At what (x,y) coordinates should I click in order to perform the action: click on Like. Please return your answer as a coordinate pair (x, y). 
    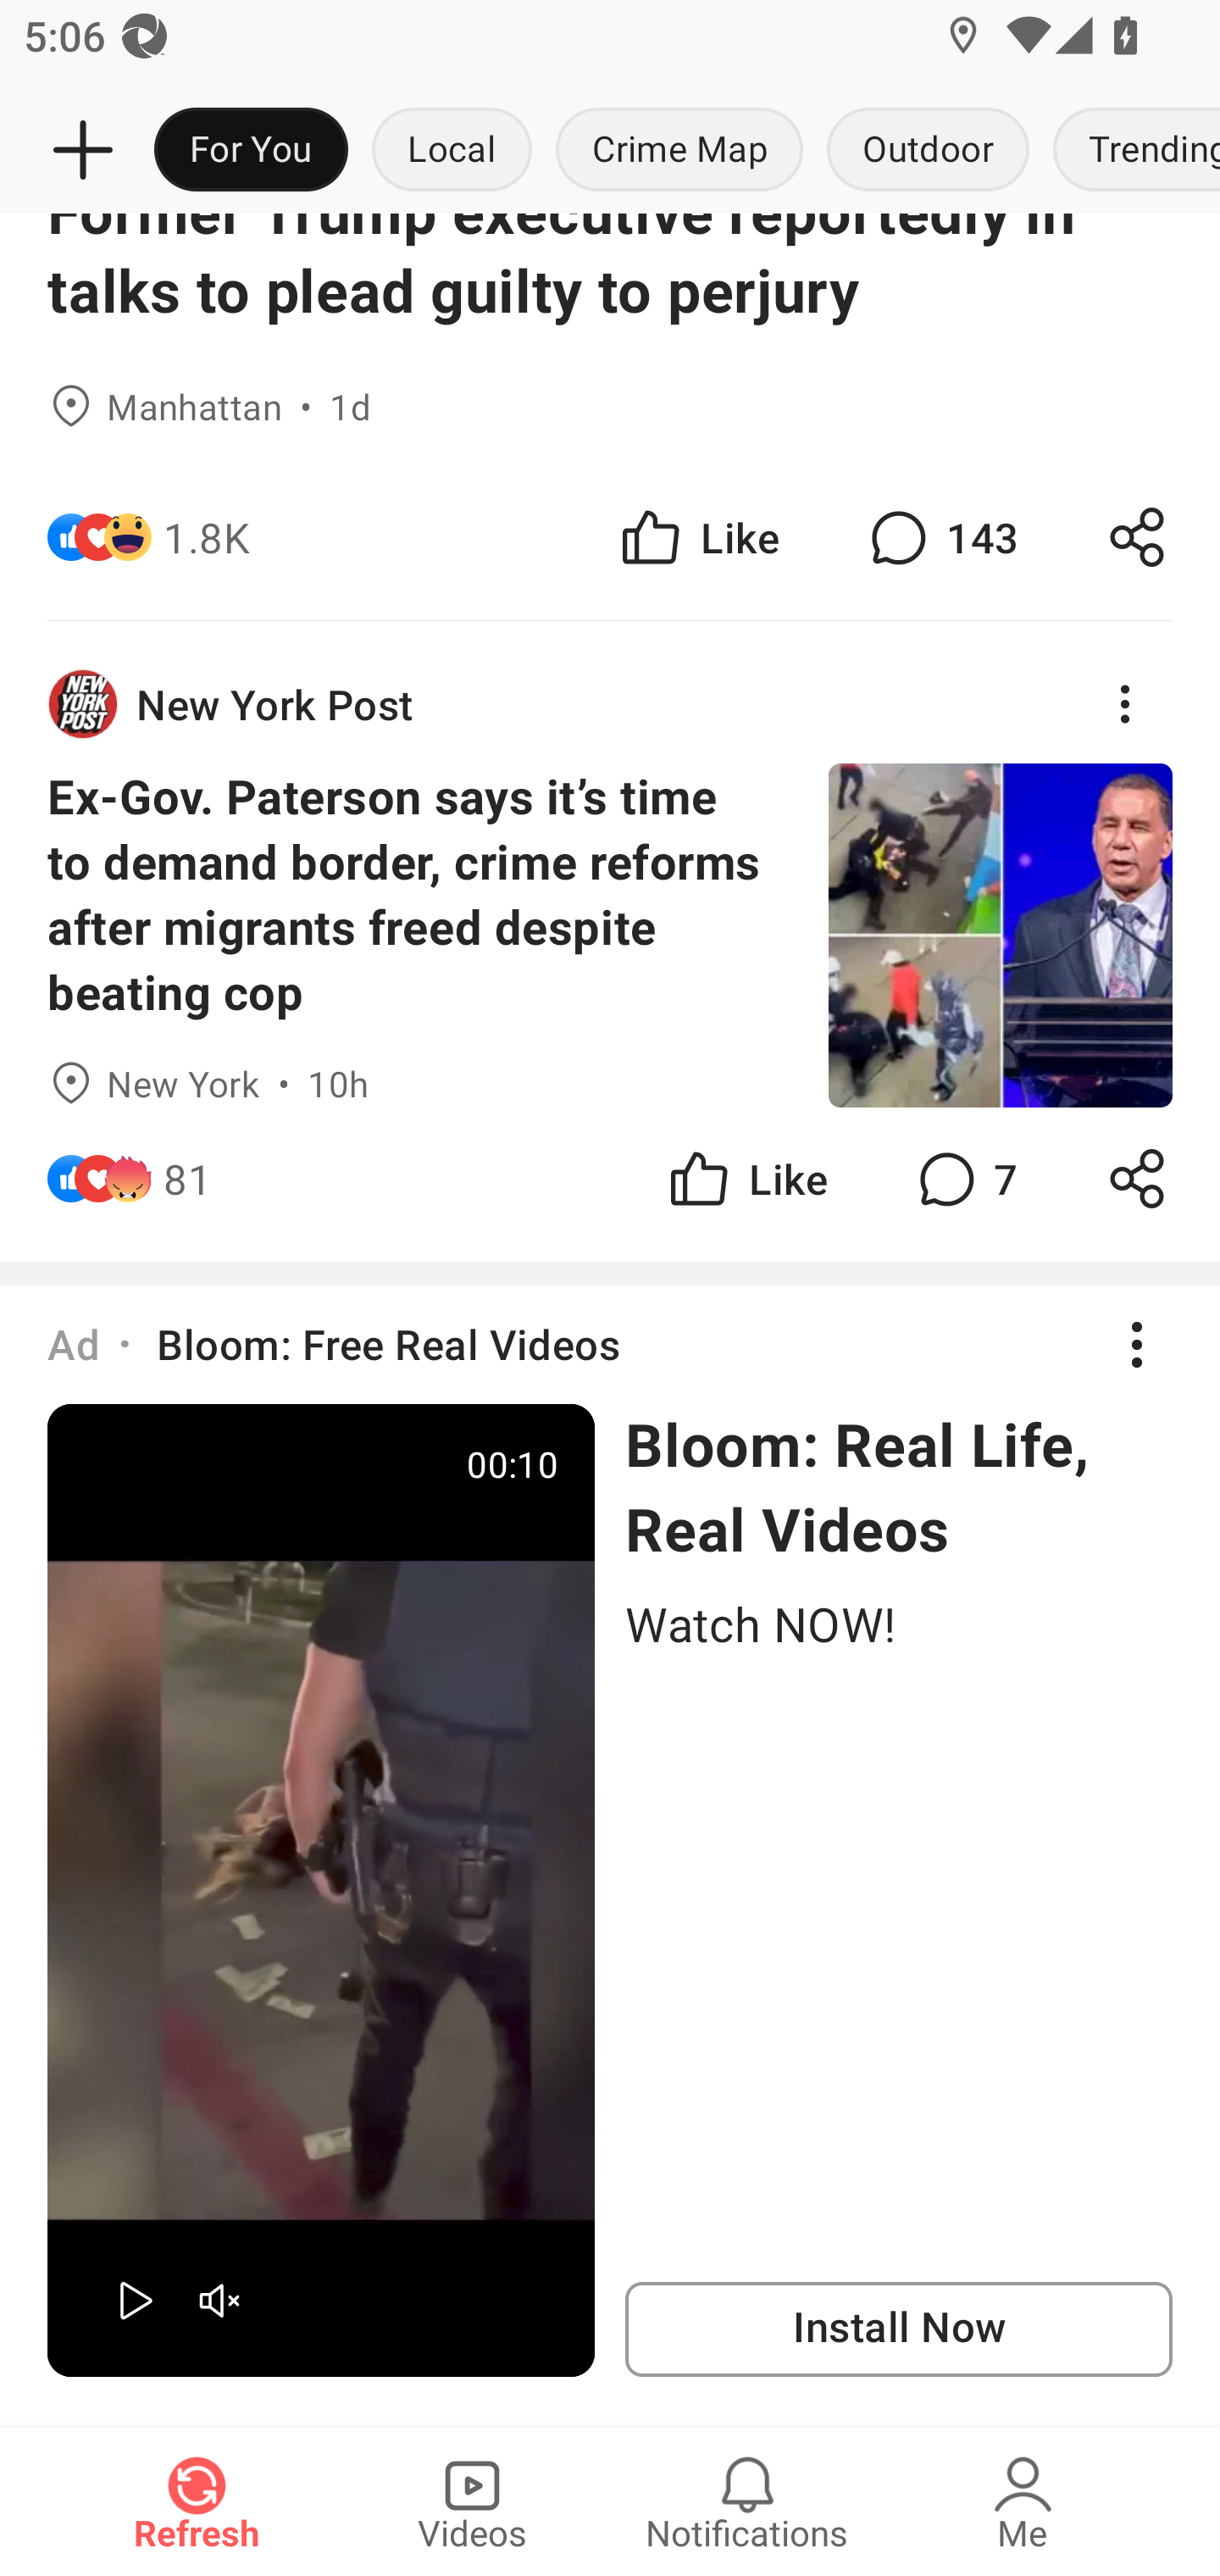
    Looking at the image, I should click on (746, 1178).